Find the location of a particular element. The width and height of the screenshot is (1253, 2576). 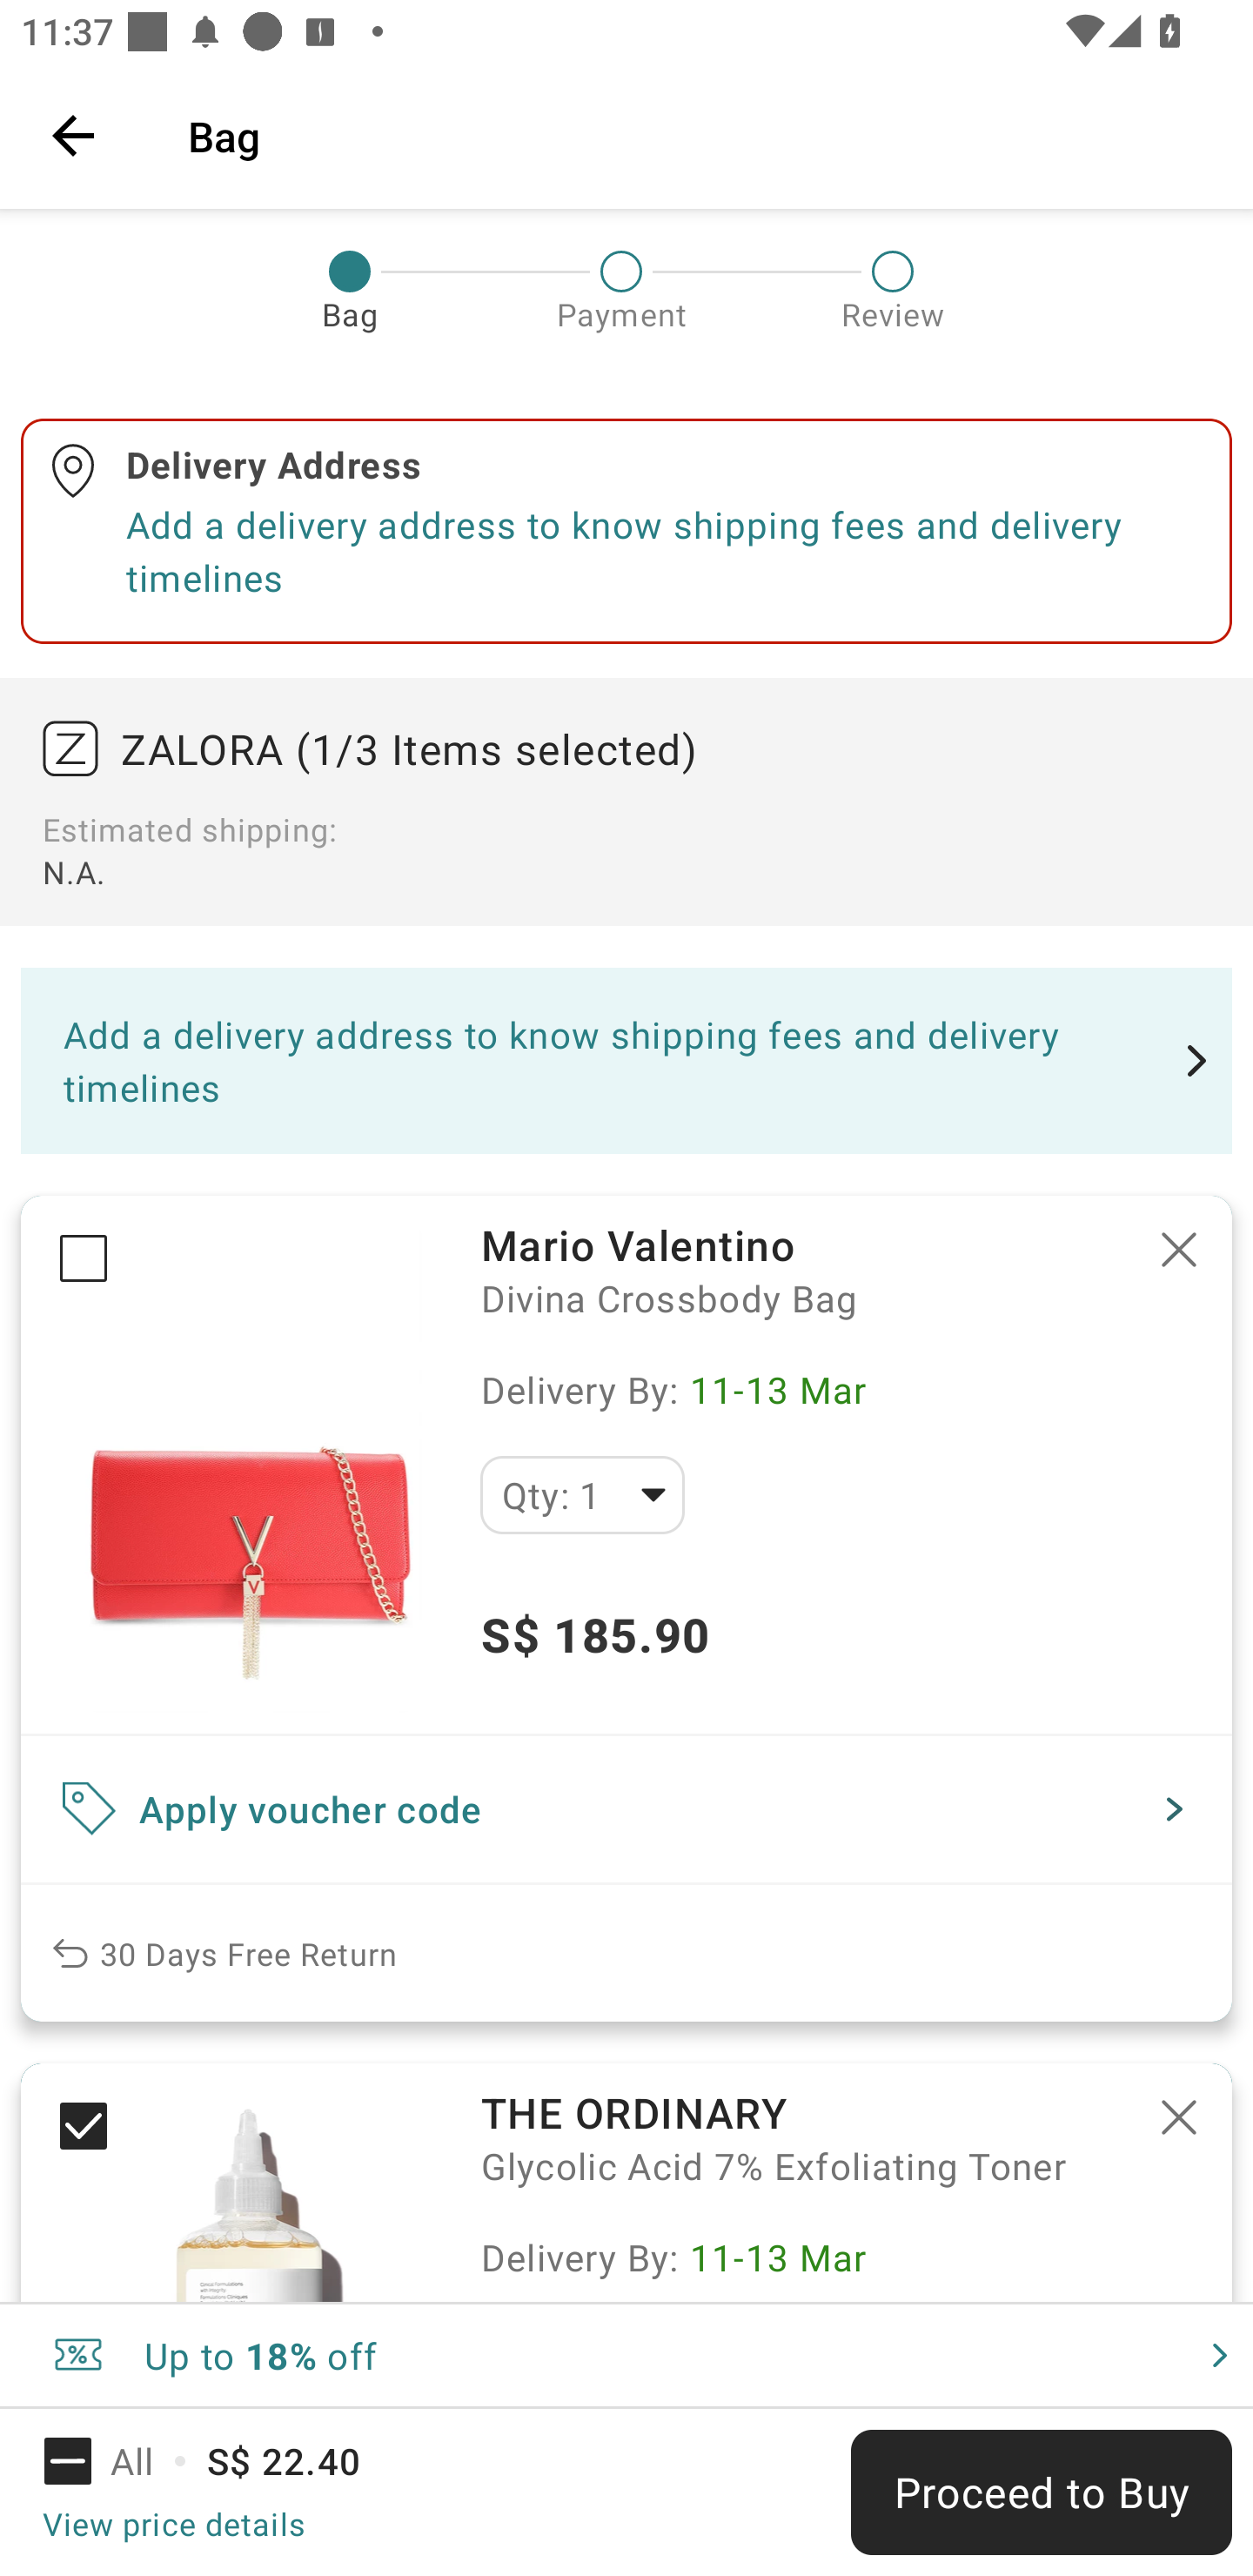

View price details is located at coordinates (173, 2523).